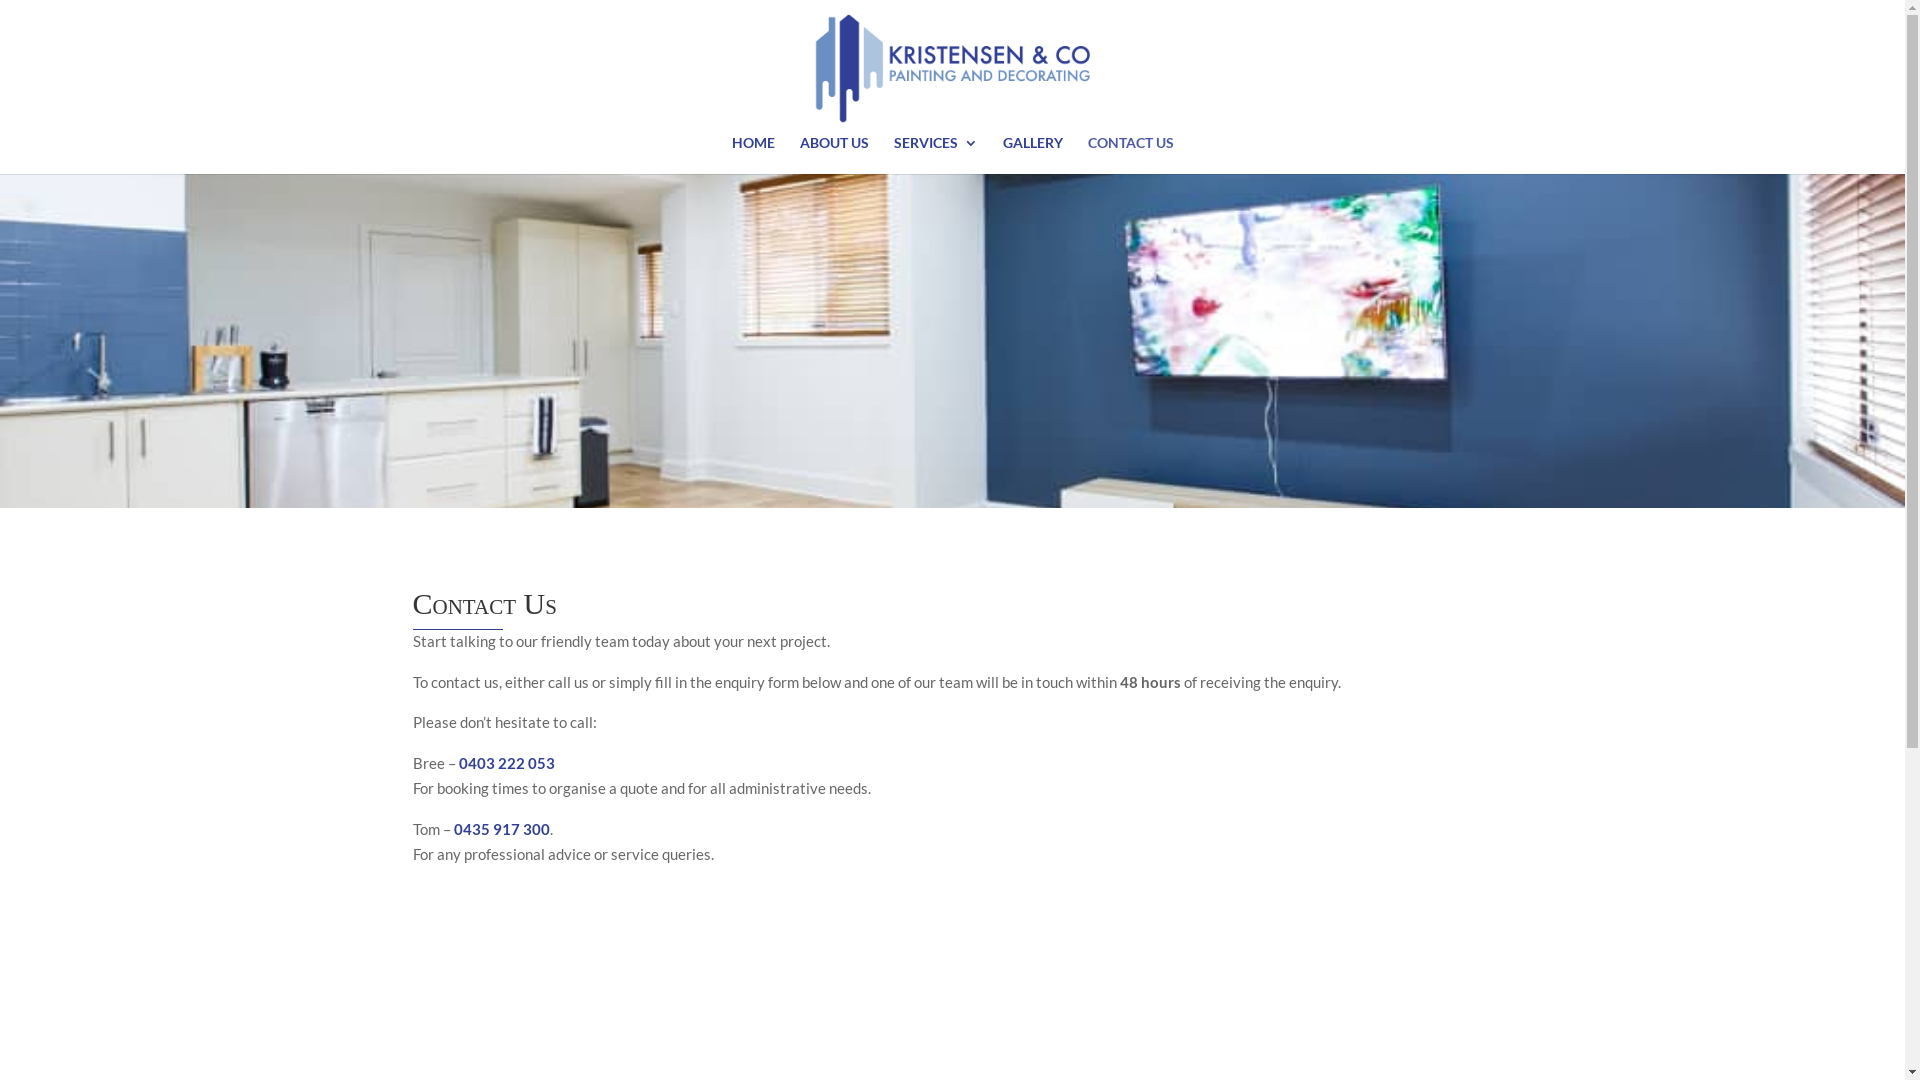 The height and width of the screenshot is (1080, 1920). Describe the element at coordinates (1032, 155) in the screenshot. I see `GALLERY` at that location.